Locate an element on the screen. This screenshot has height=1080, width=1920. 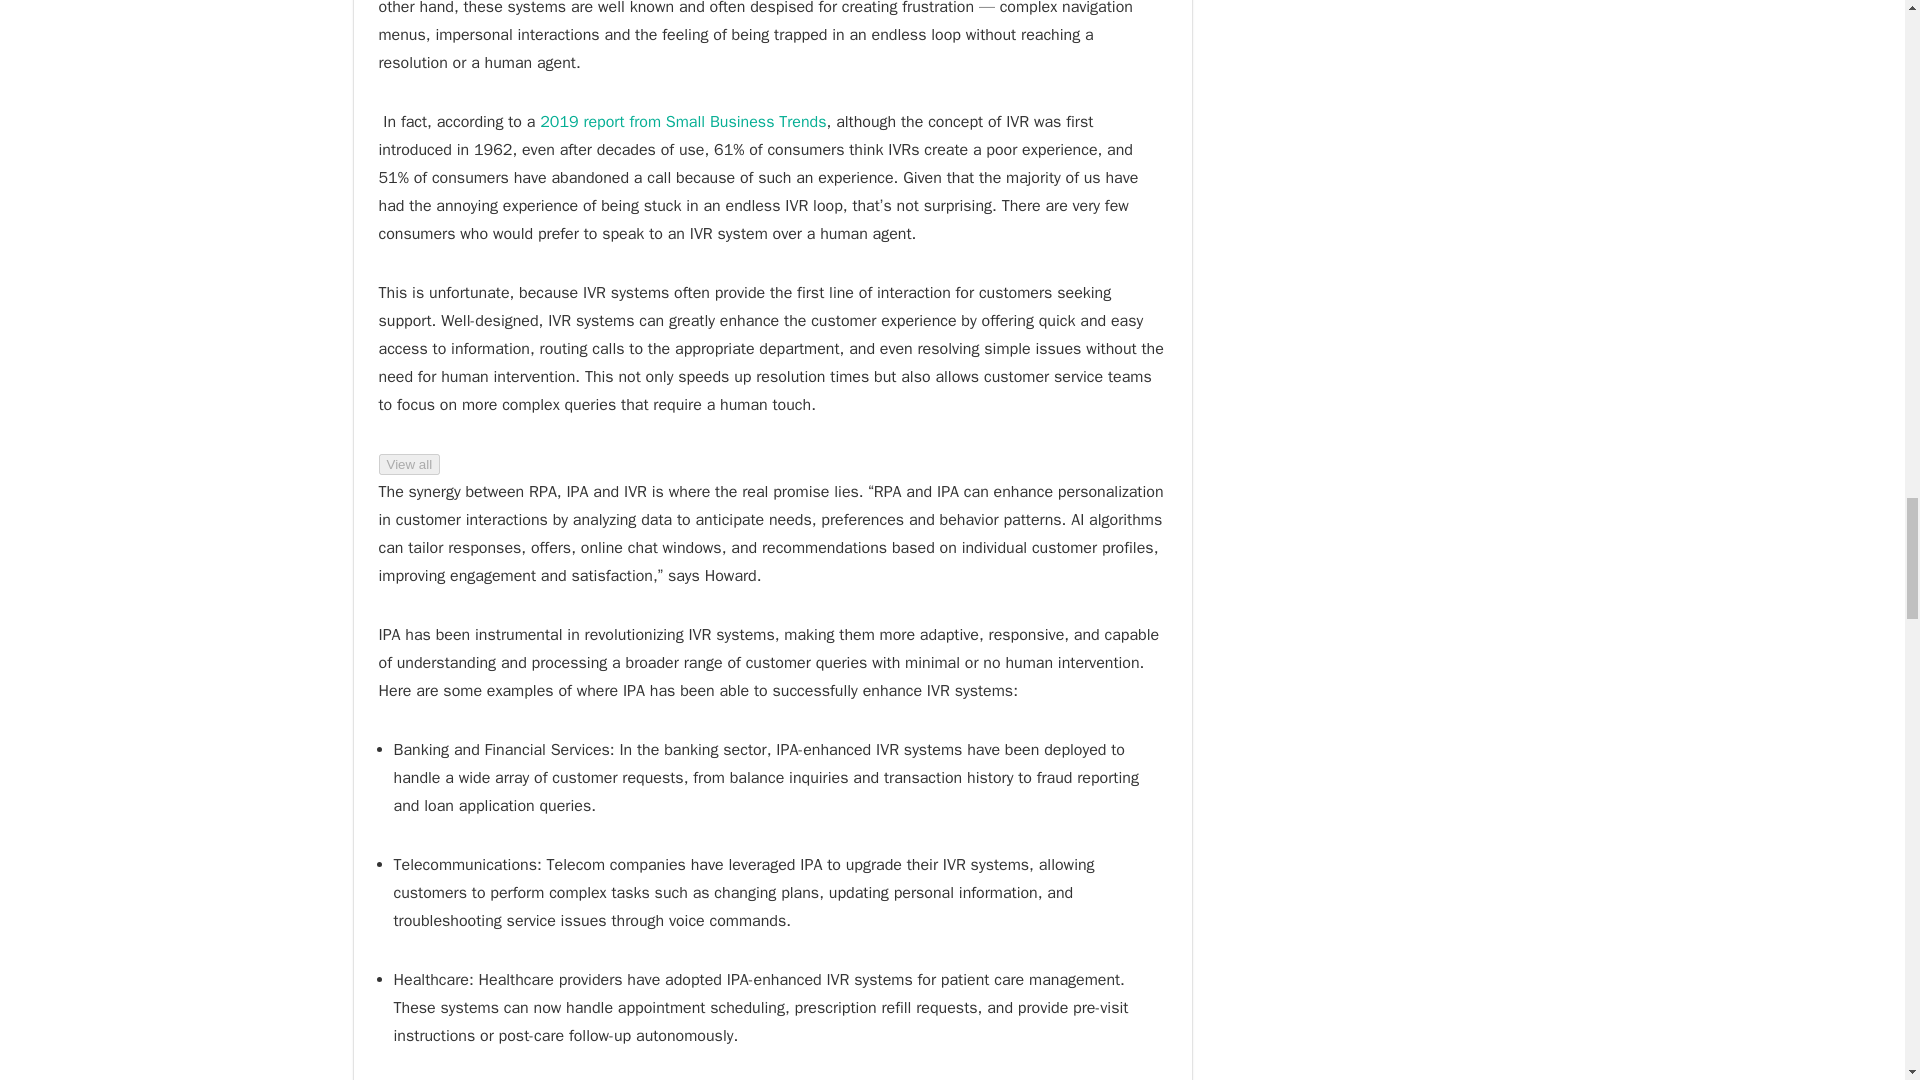
2019 report from Small Business Trends is located at coordinates (682, 122).